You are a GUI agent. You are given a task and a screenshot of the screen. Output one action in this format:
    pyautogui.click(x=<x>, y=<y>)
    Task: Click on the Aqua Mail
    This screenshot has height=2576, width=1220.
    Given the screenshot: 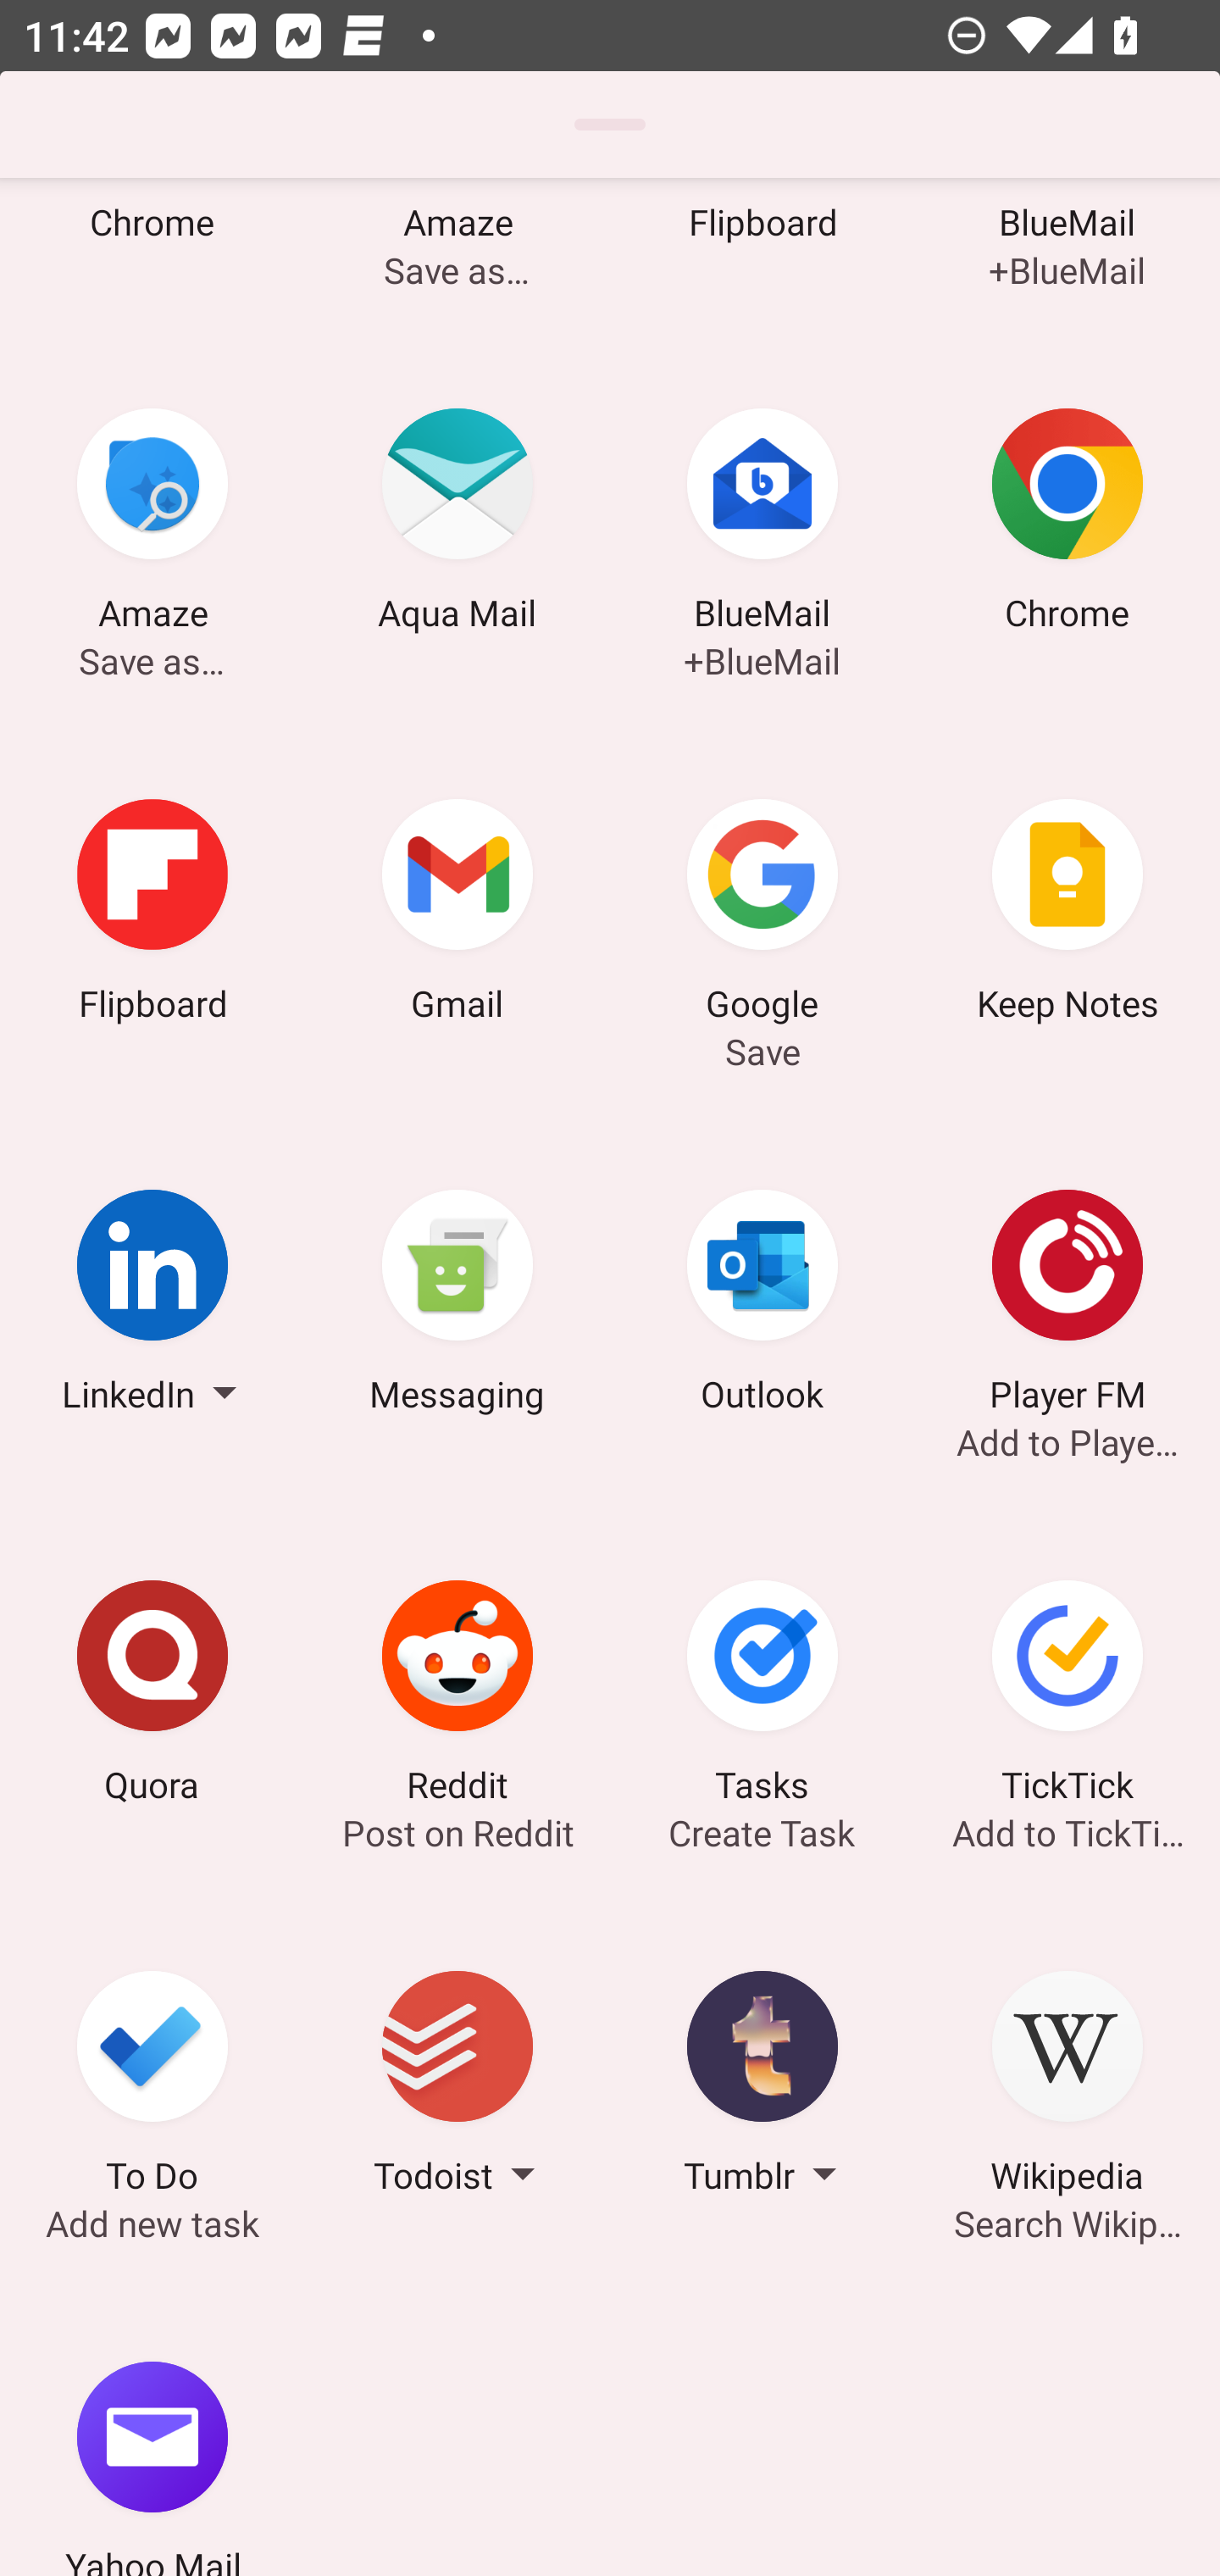 What is the action you would take?
    pyautogui.click(x=457, y=525)
    